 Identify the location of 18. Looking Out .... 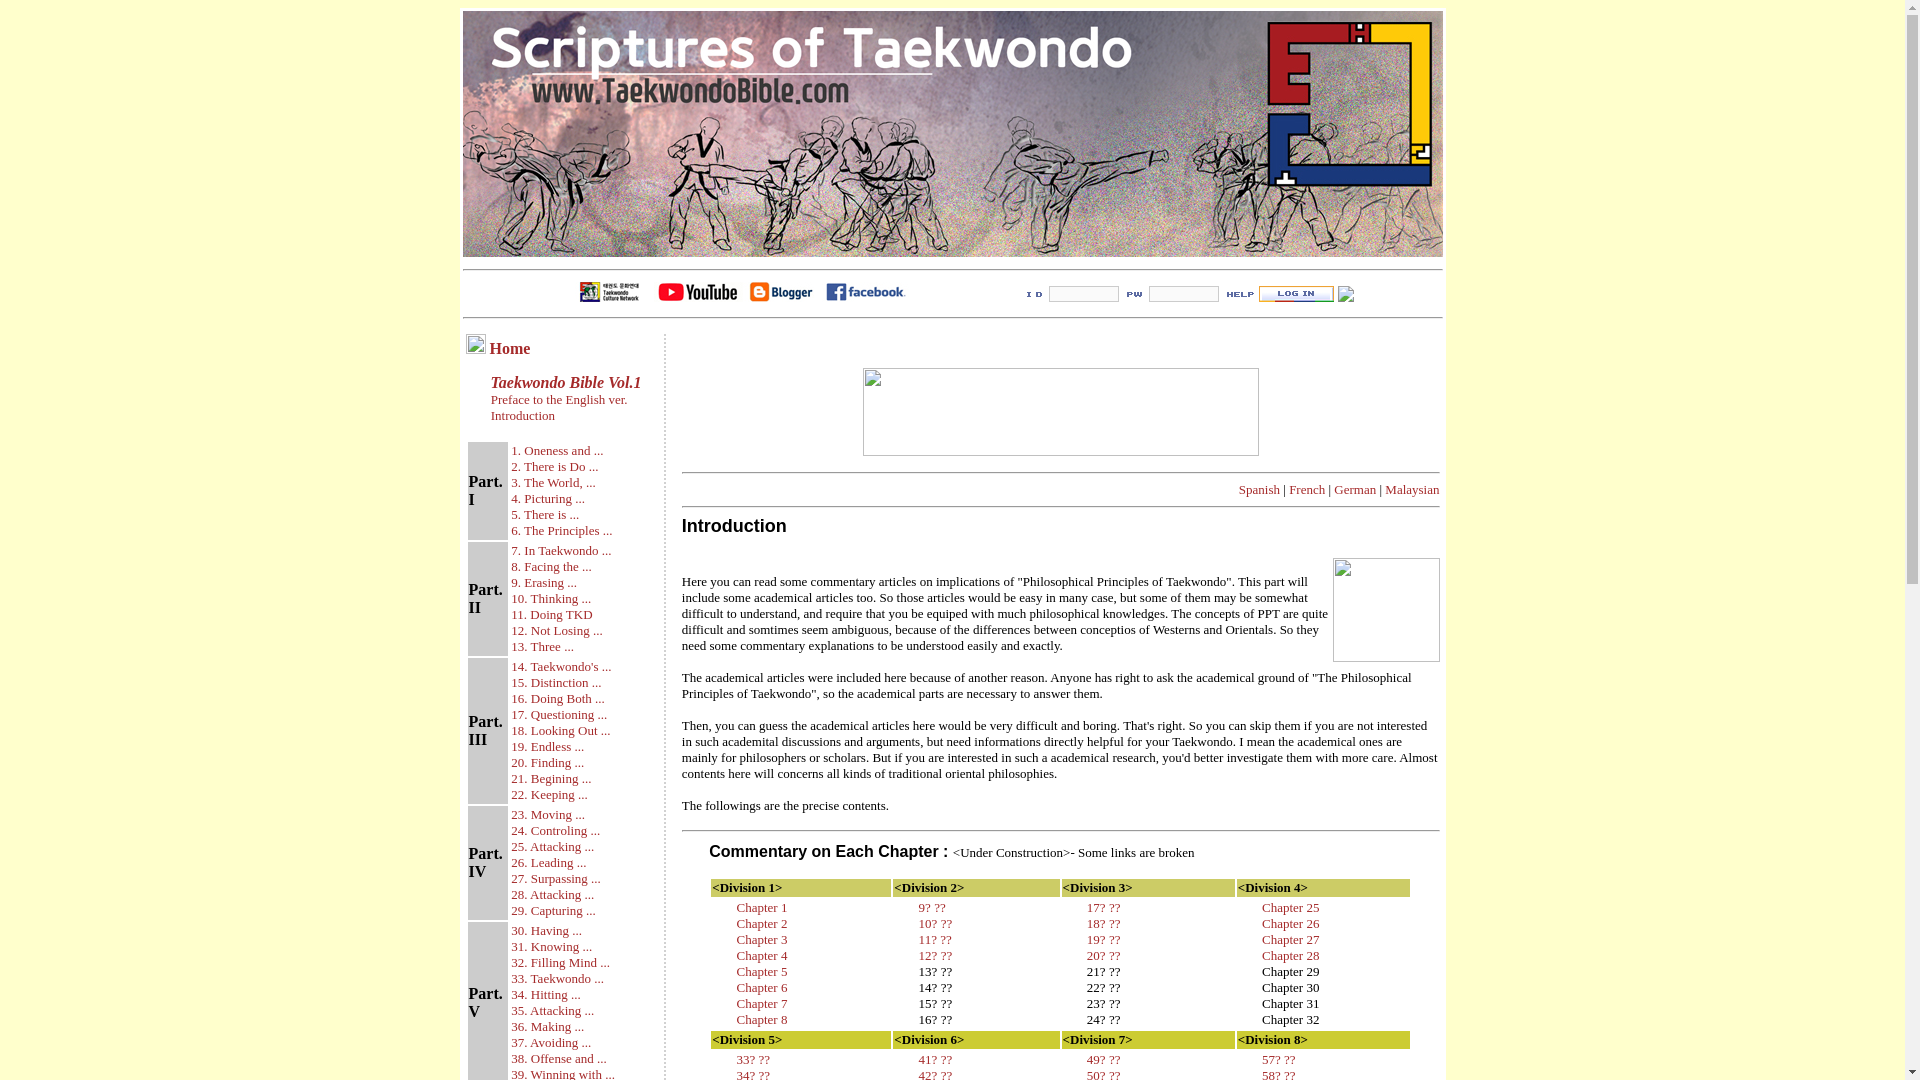
(560, 730).